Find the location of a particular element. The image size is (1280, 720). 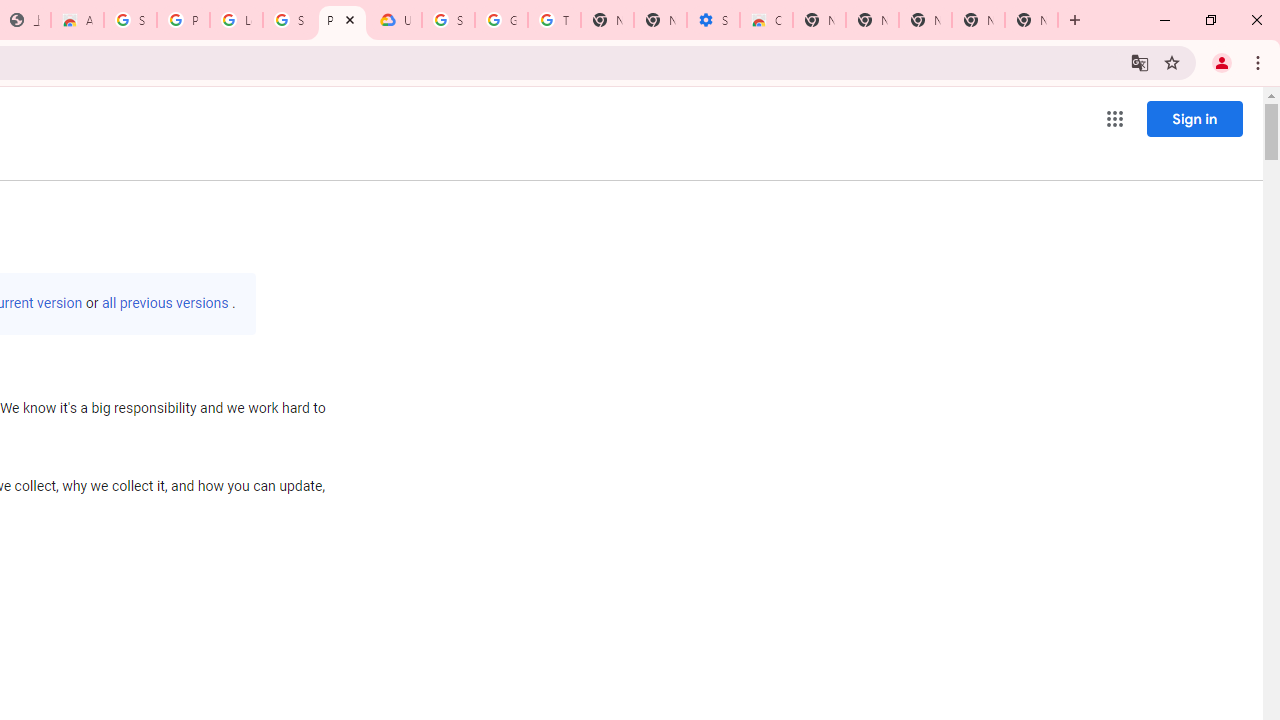

Sign in - Google Accounts is located at coordinates (289, 20).